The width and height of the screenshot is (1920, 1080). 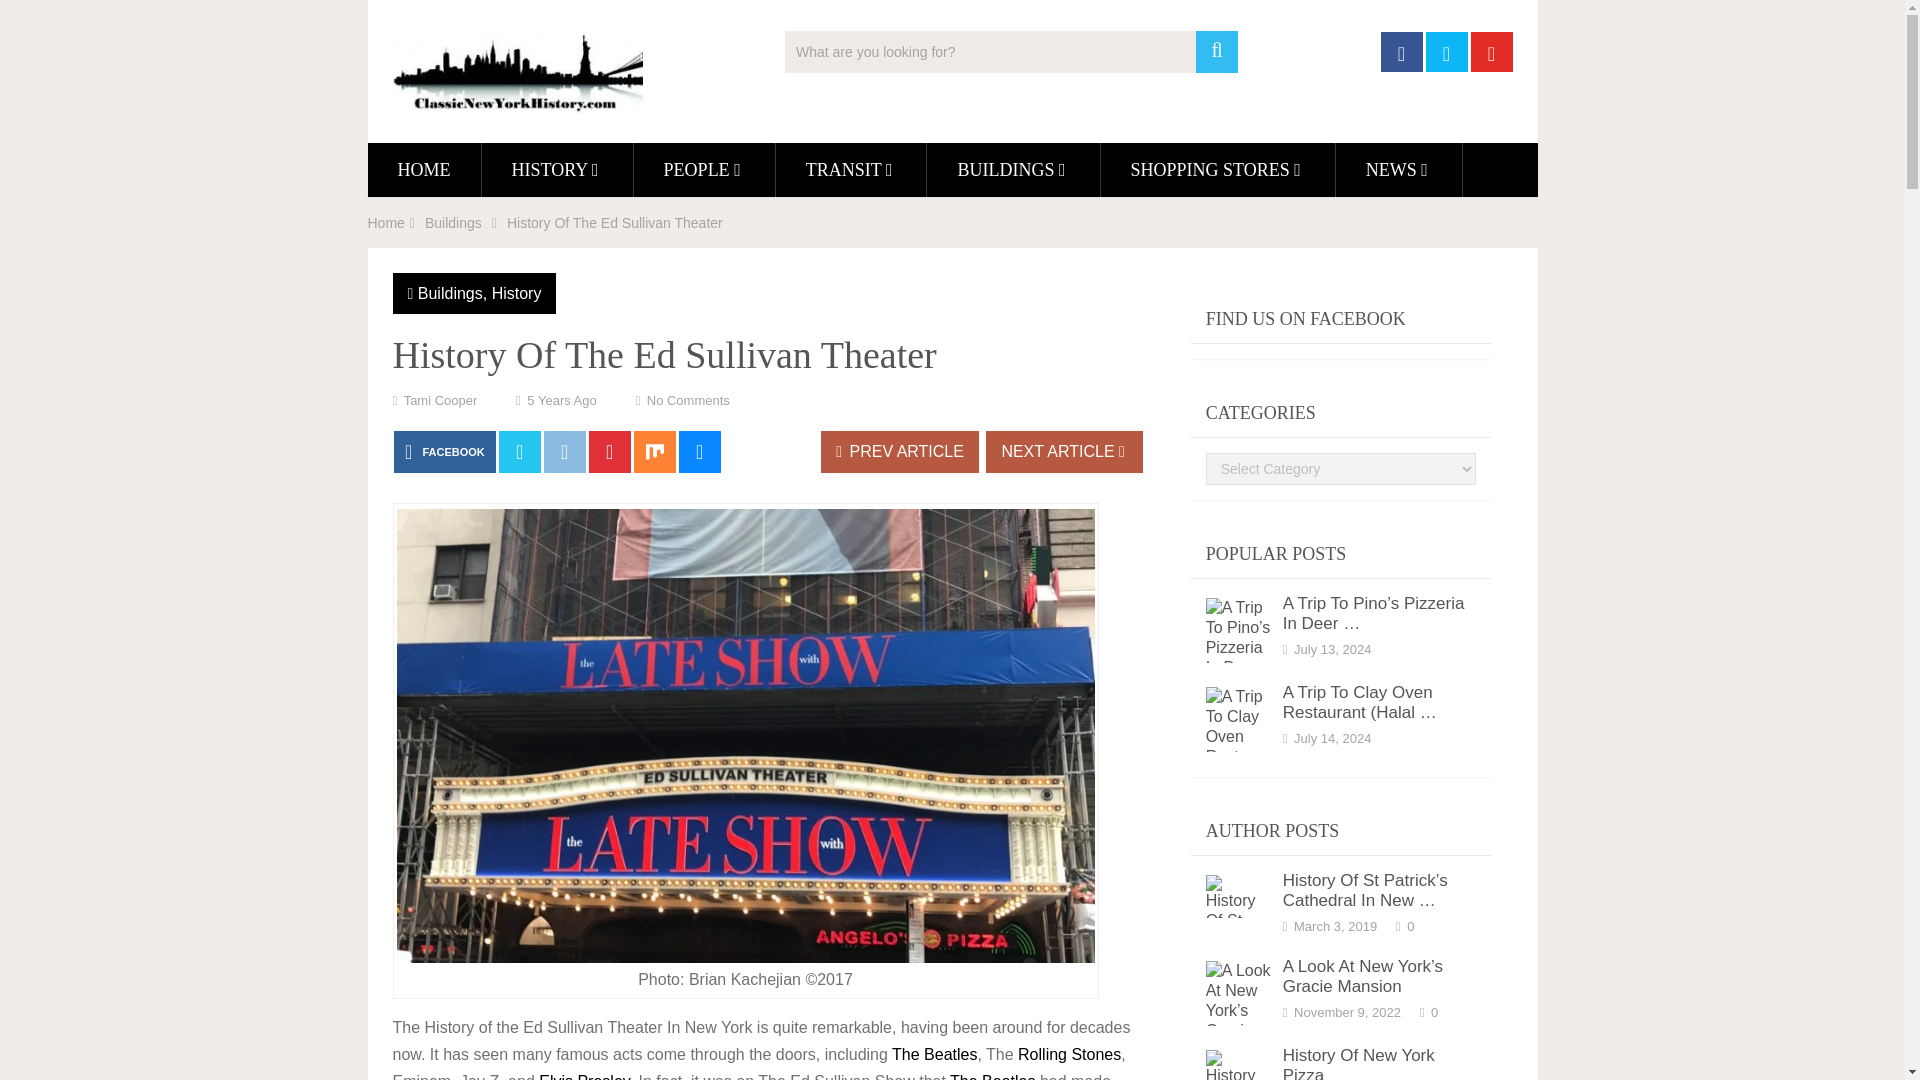 What do you see at coordinates (516, 294) in the screenshot?
I see `History` at bounding box center [516, 294].